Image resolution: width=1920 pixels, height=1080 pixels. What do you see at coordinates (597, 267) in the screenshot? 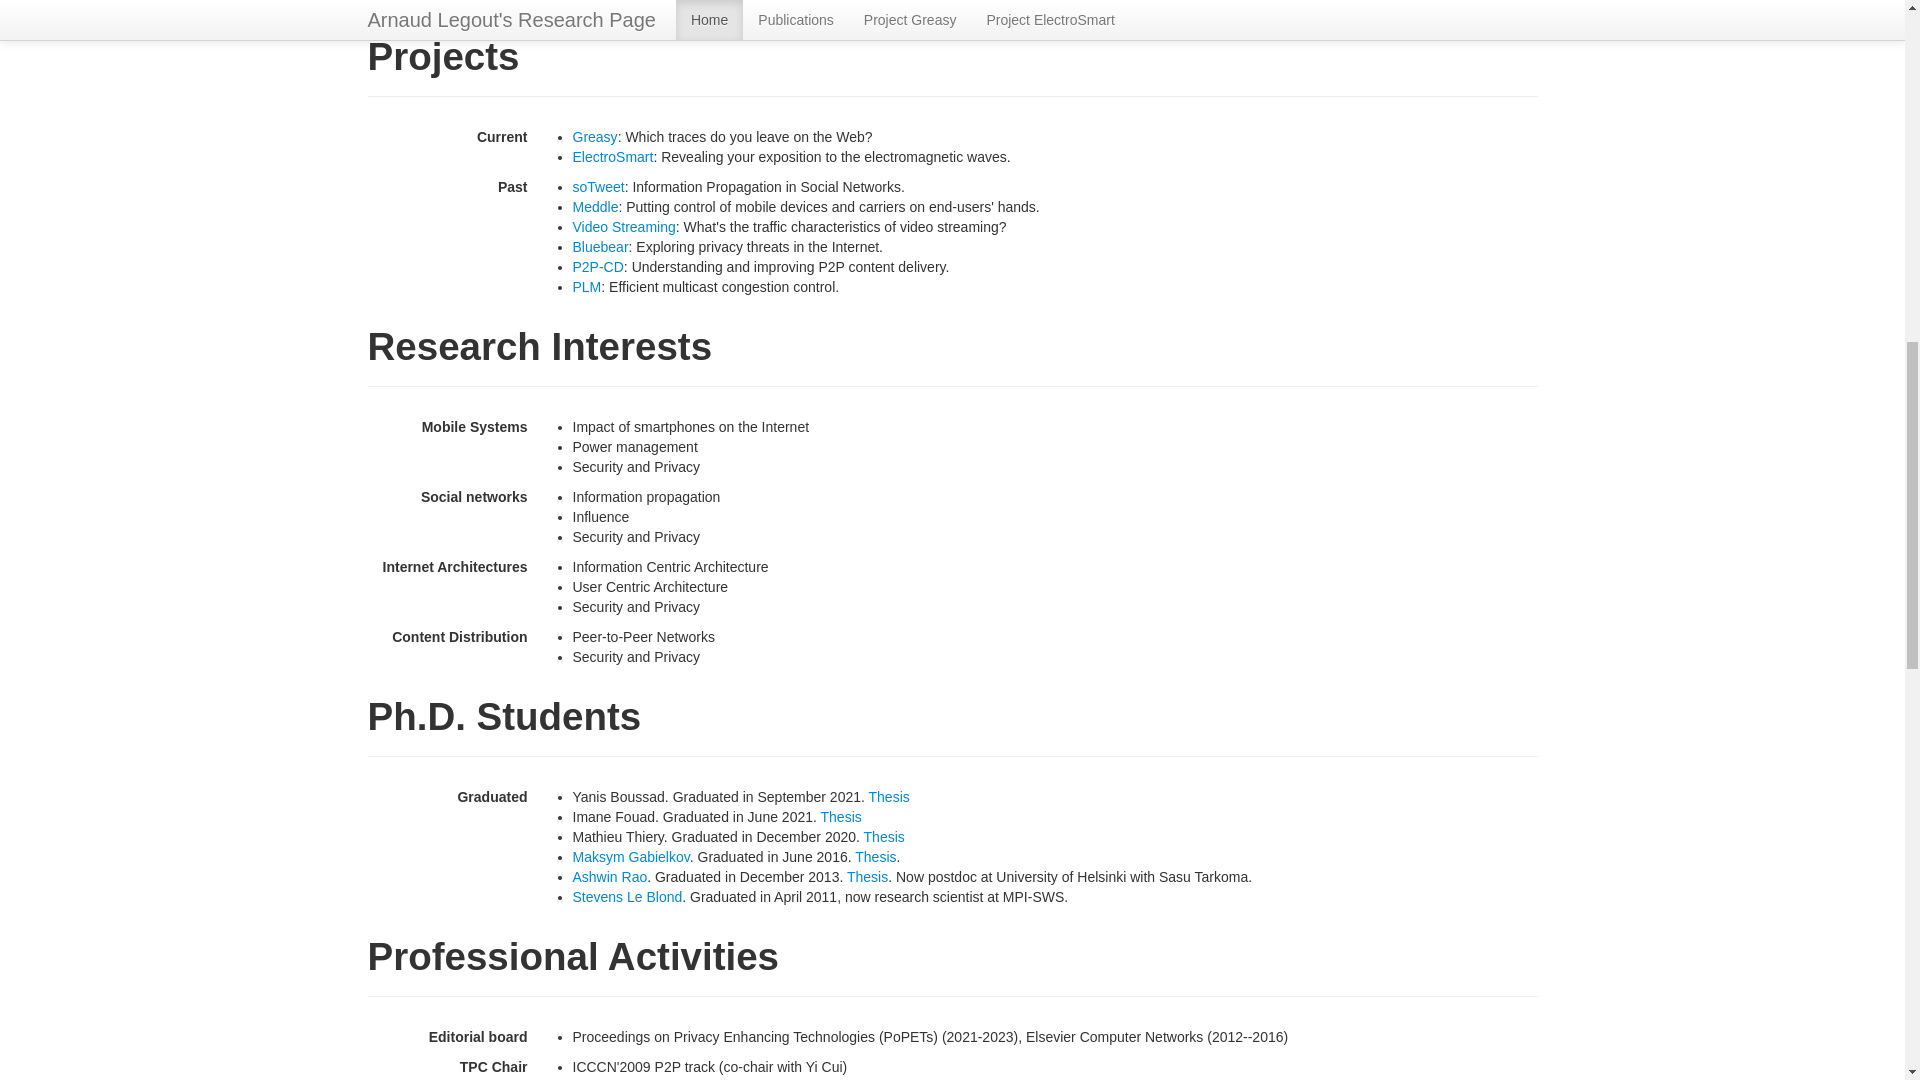
I see `P2P-CD` at bounding box center [597, 267].